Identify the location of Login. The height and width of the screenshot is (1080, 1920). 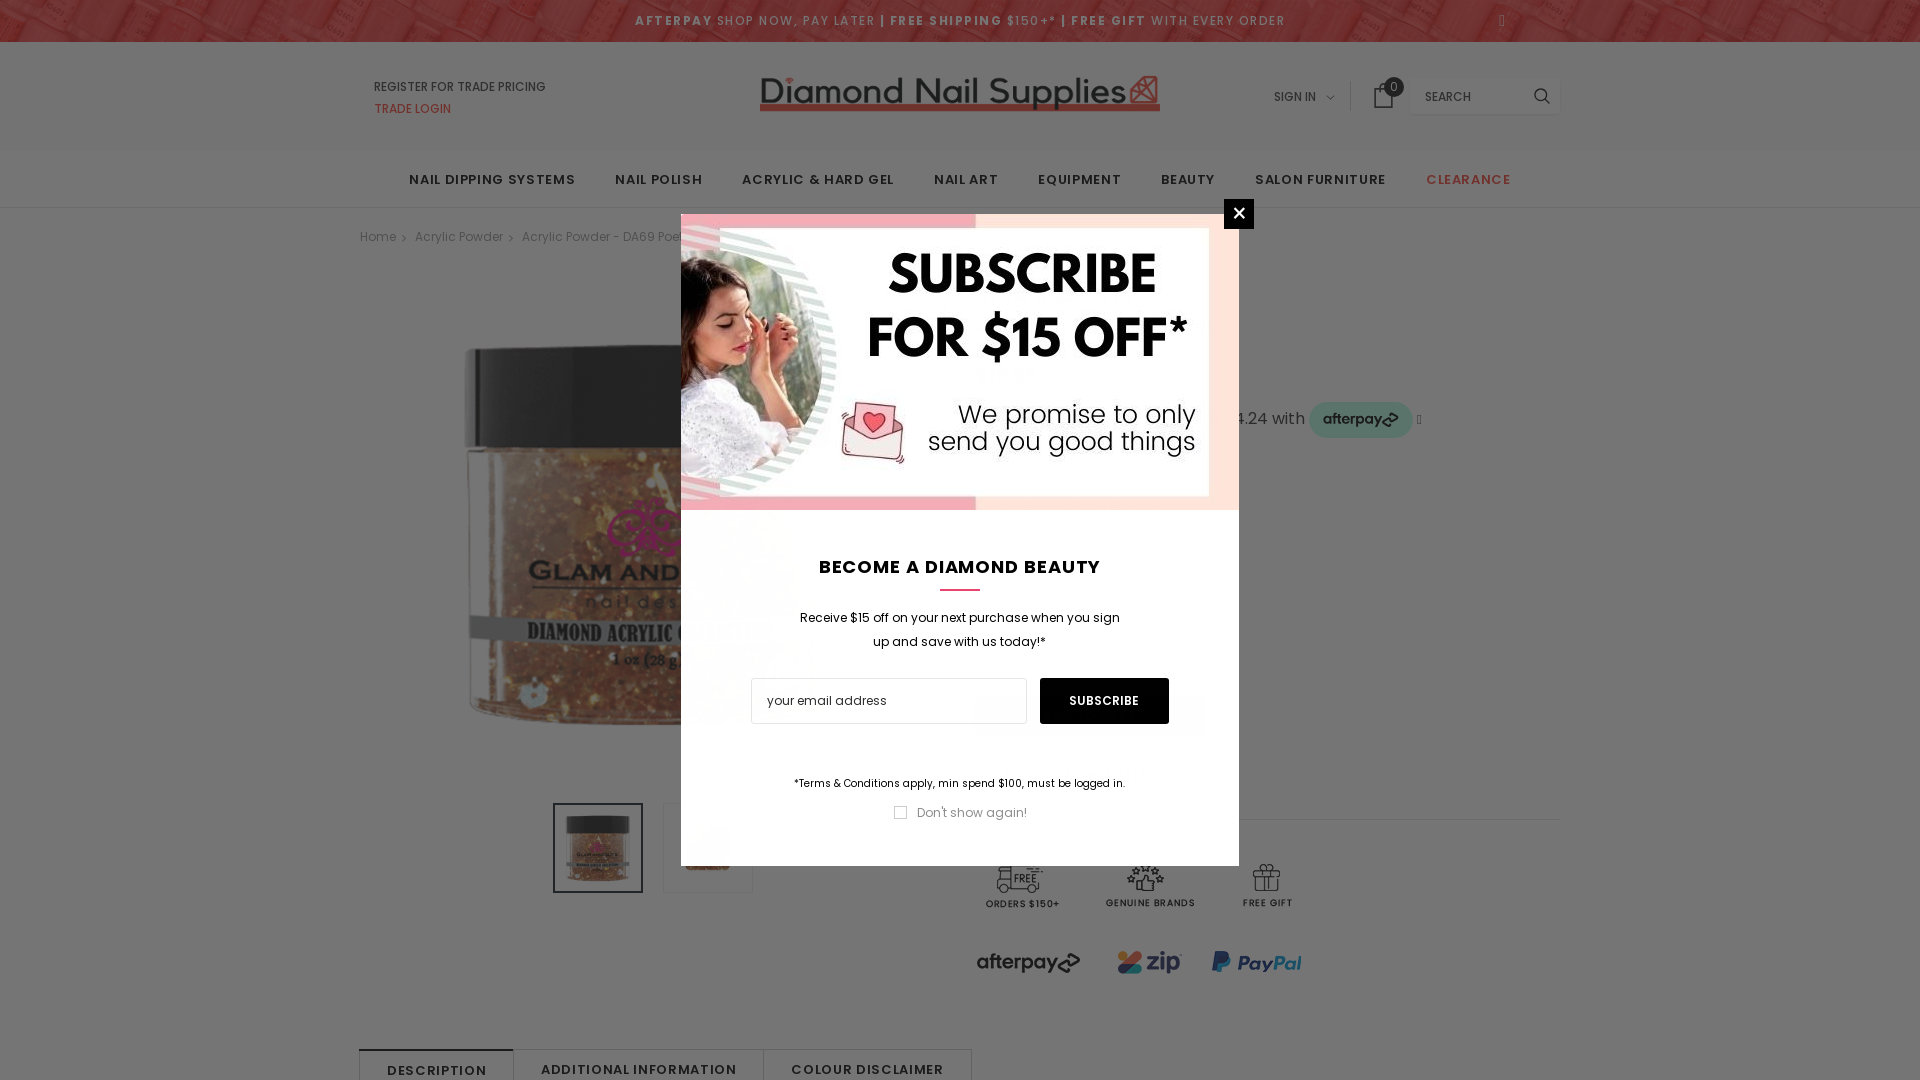
(1377, 319).